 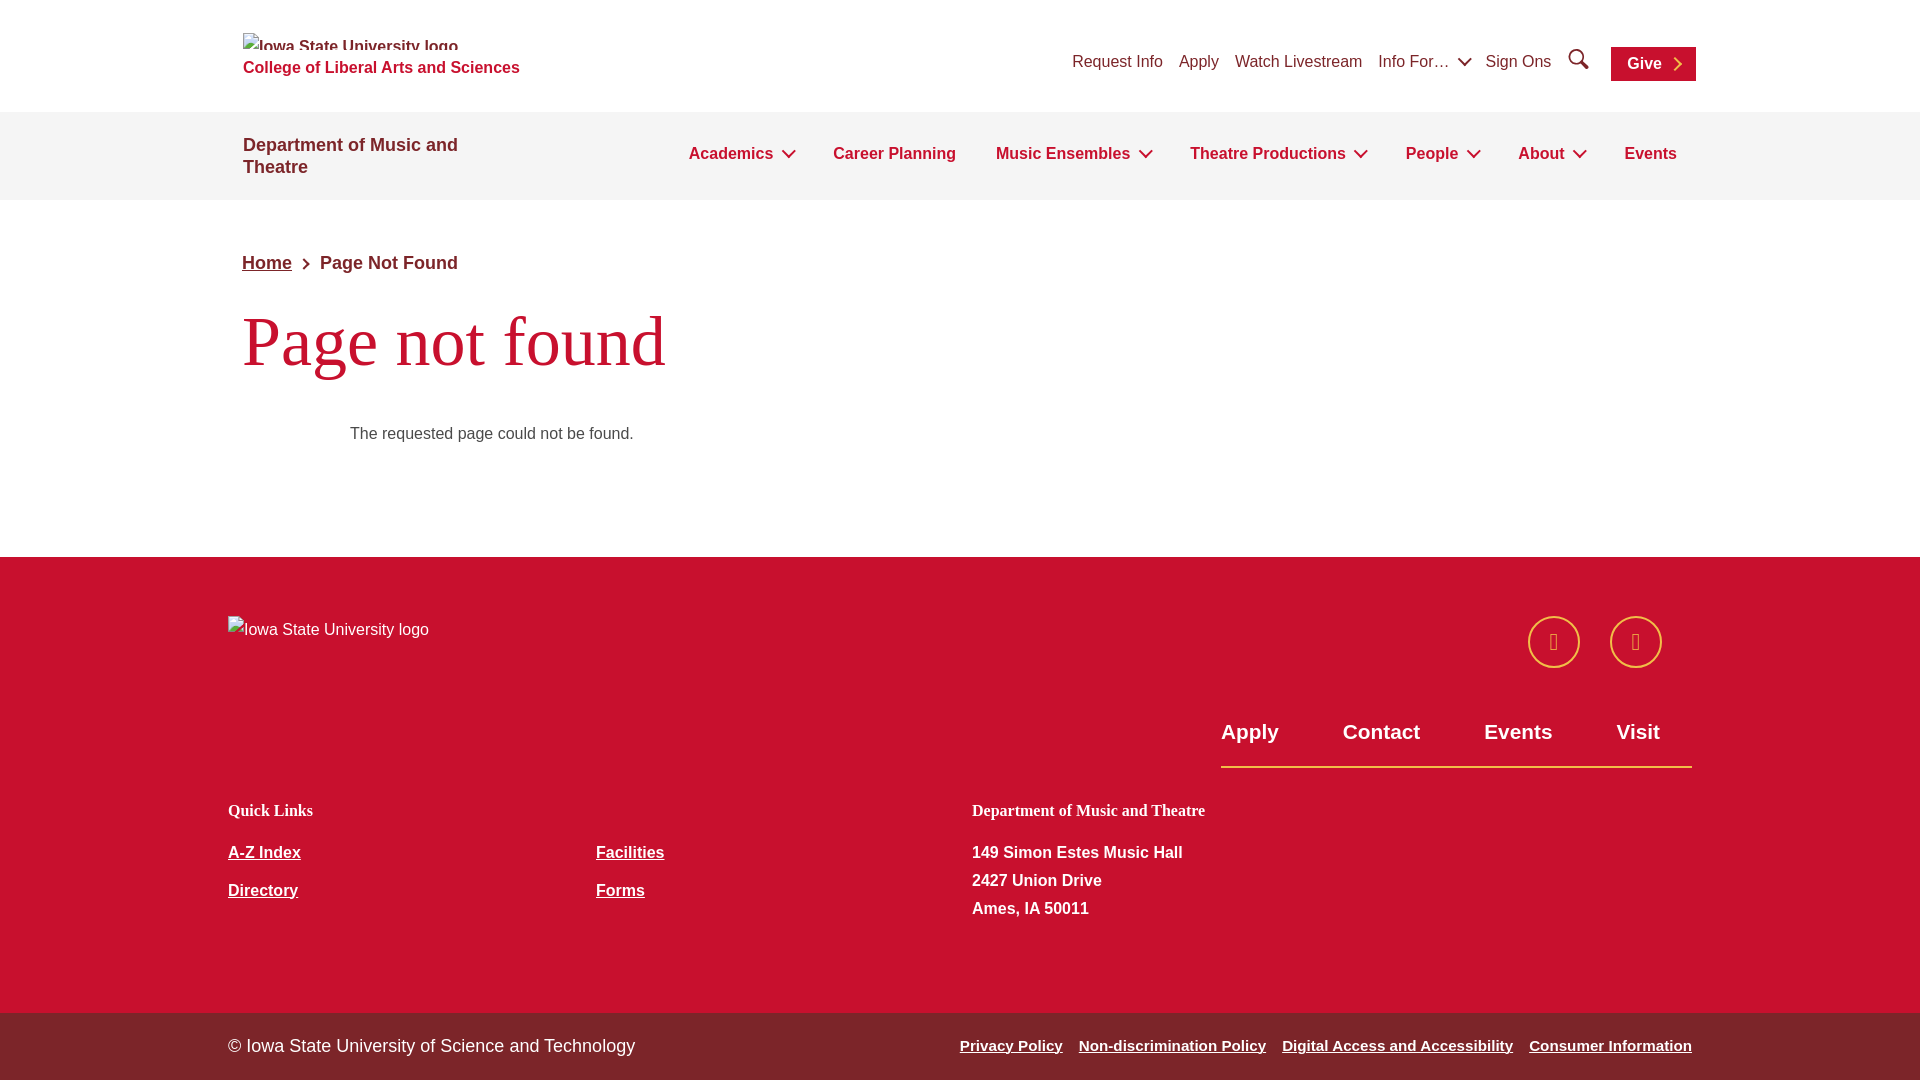 What do you see at coordinates (382, 67) in the screenshot?
I see `College of Liberal Arts and Sciences` at bounding box center [382, 67].